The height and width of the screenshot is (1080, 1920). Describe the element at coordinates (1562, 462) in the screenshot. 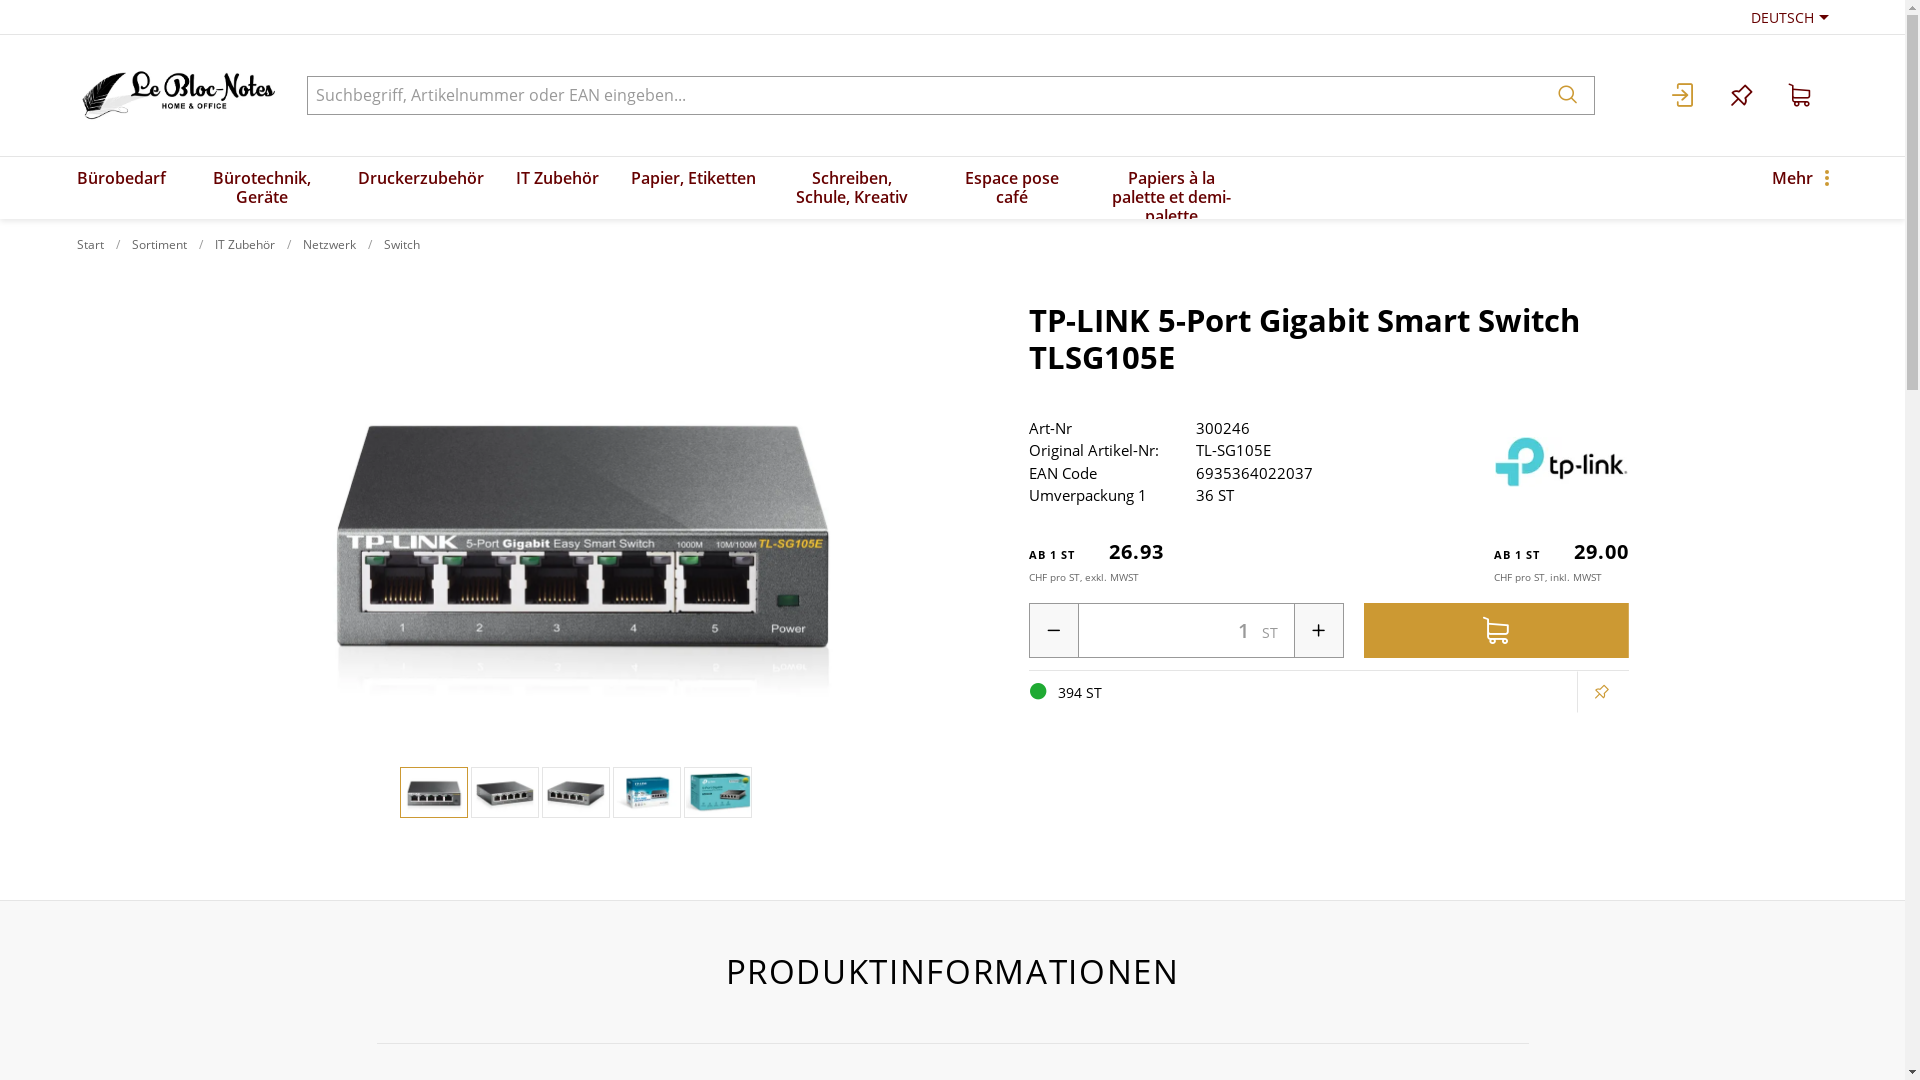

I see `TP-LINK` at that location.